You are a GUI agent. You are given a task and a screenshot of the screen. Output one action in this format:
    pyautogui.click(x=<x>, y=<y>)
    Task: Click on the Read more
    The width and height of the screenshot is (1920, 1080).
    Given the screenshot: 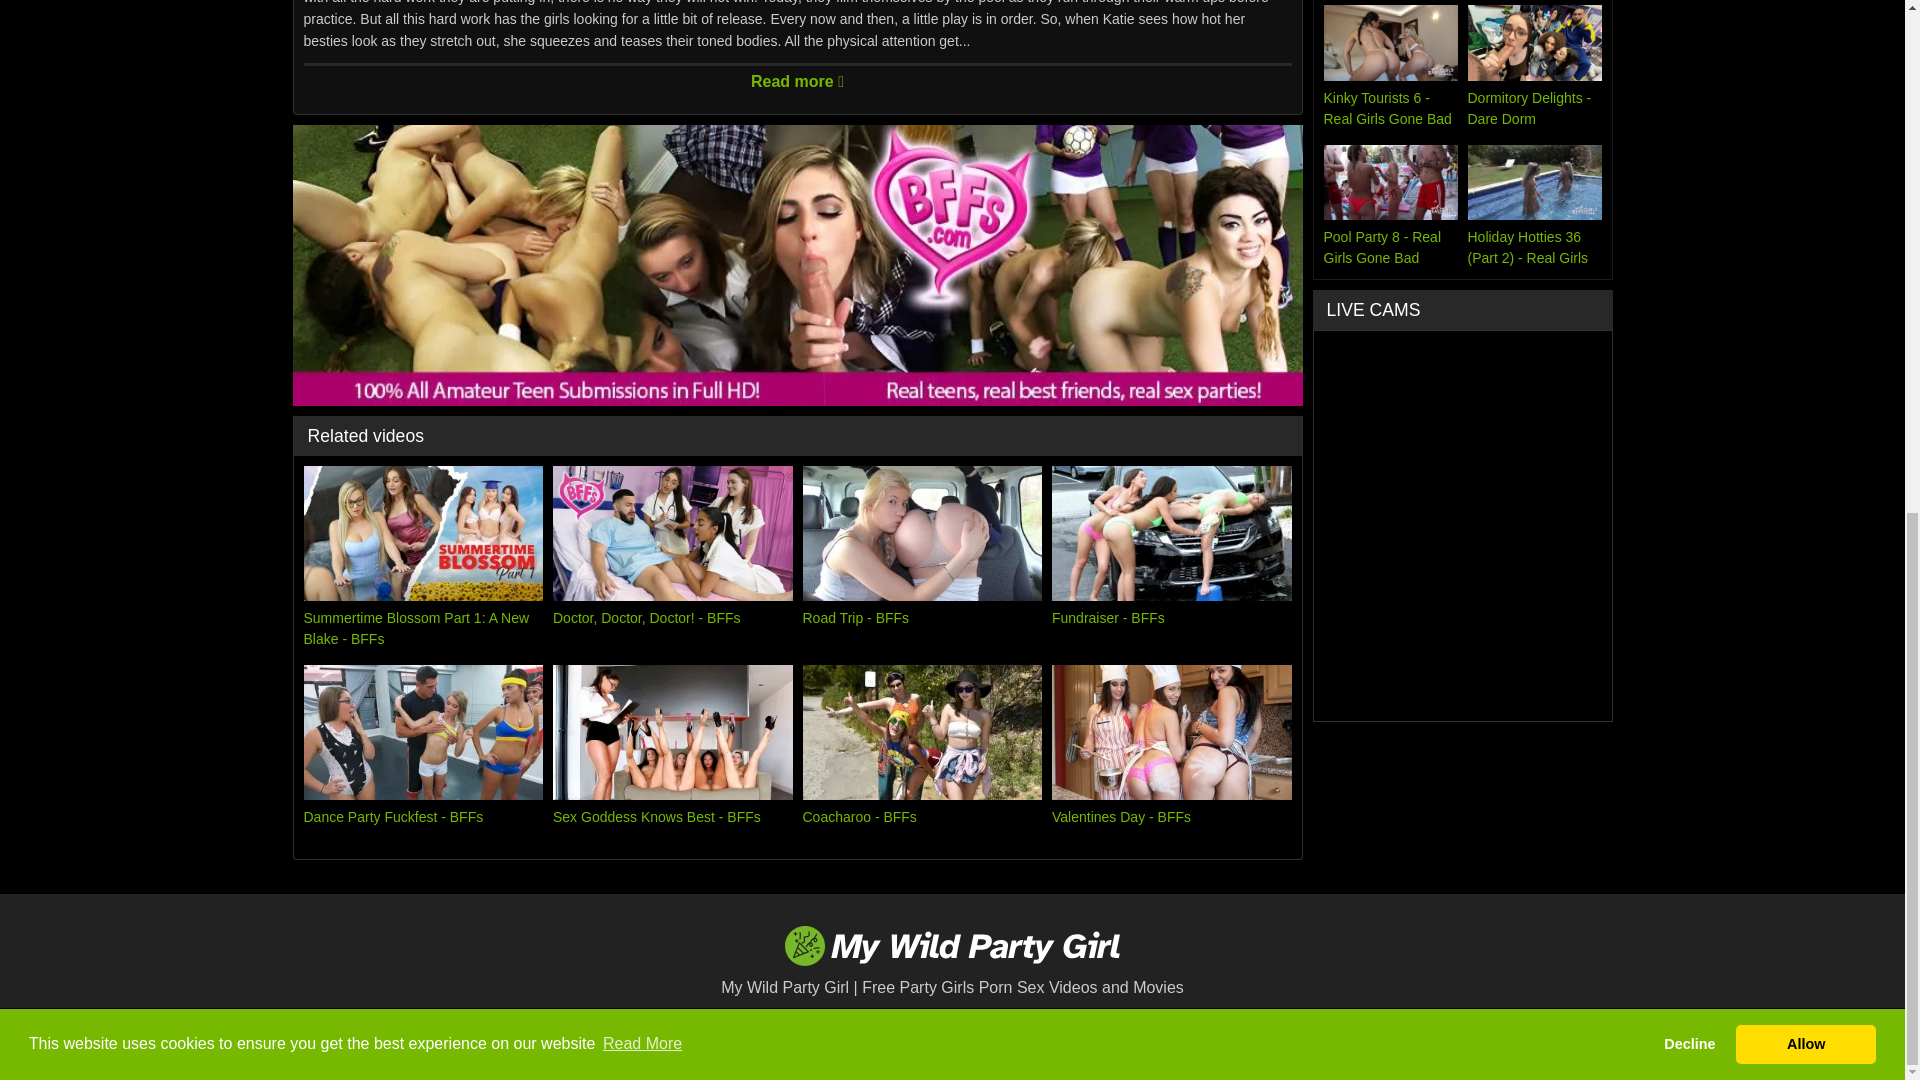 What is the action you would take?
    pyautogui.click(x=798, y=77)
    